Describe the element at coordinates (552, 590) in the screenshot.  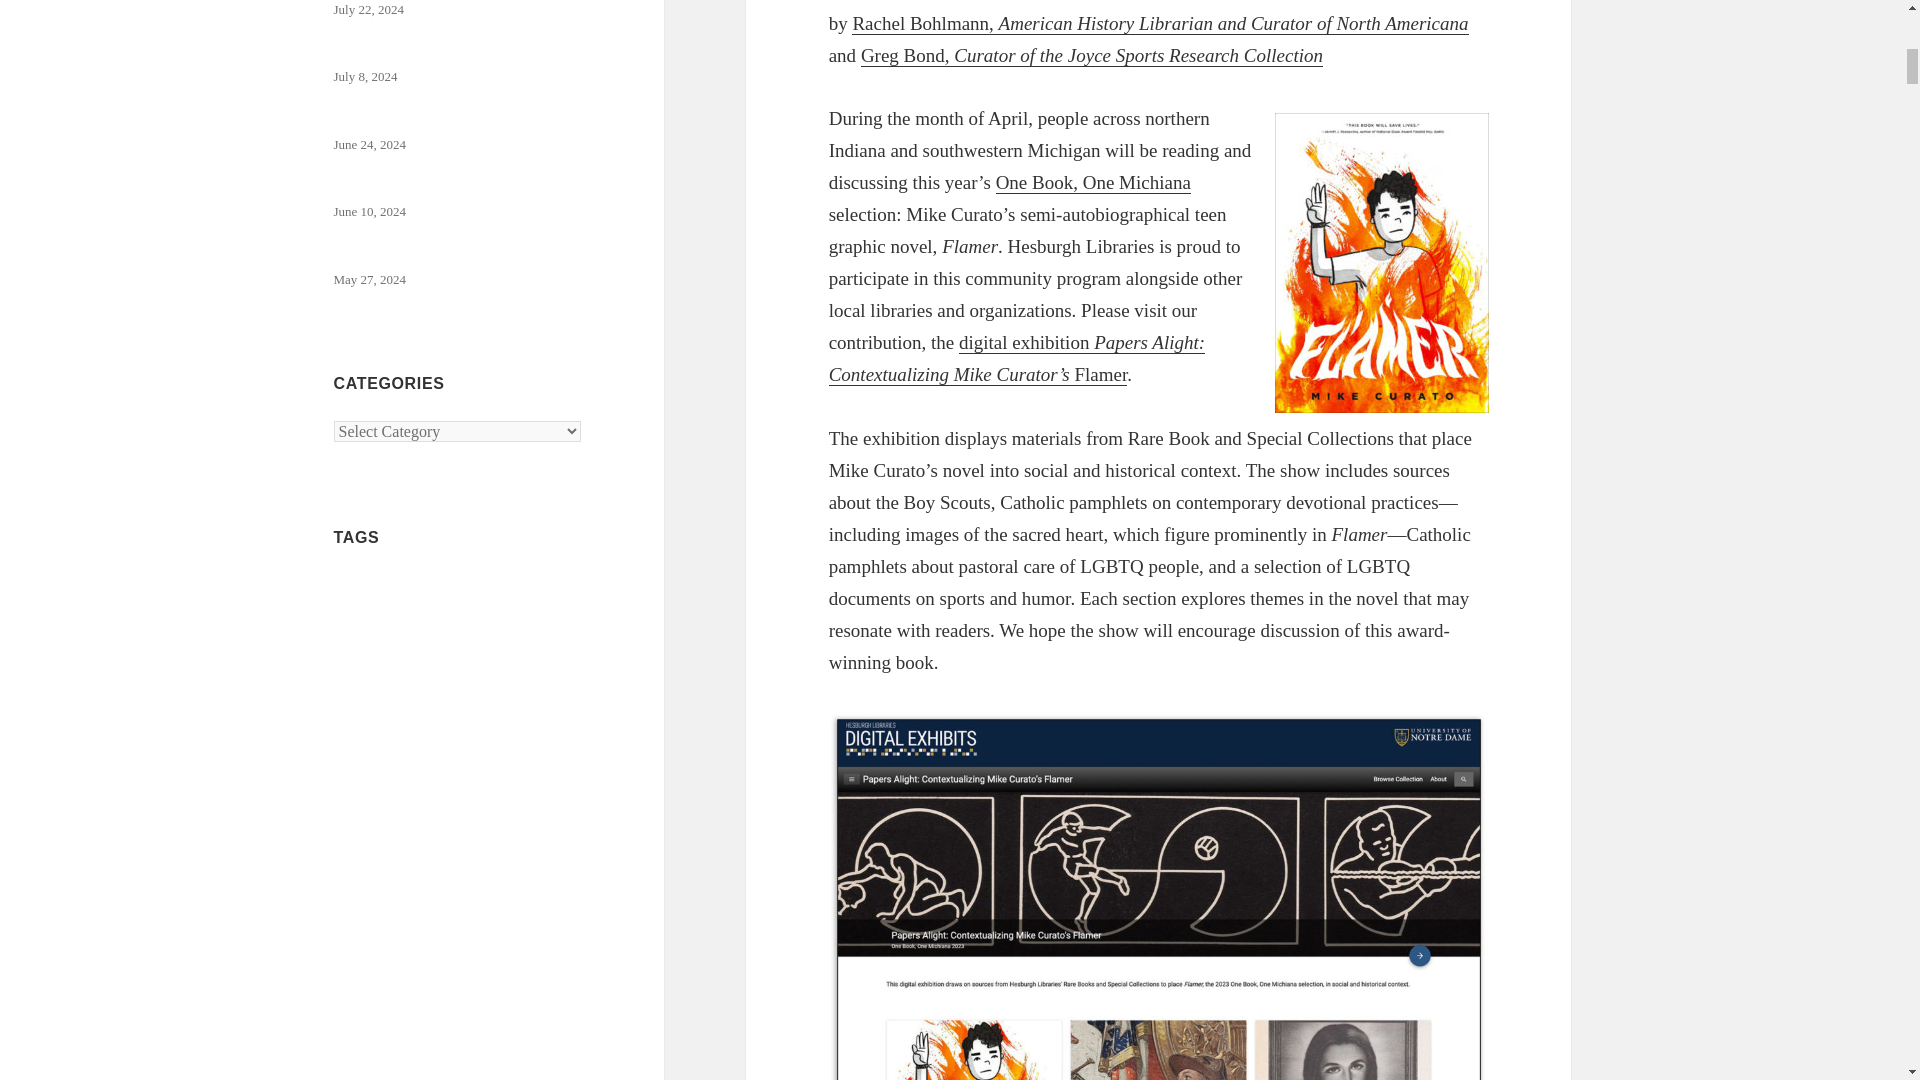
I see `Argentina` at that location.